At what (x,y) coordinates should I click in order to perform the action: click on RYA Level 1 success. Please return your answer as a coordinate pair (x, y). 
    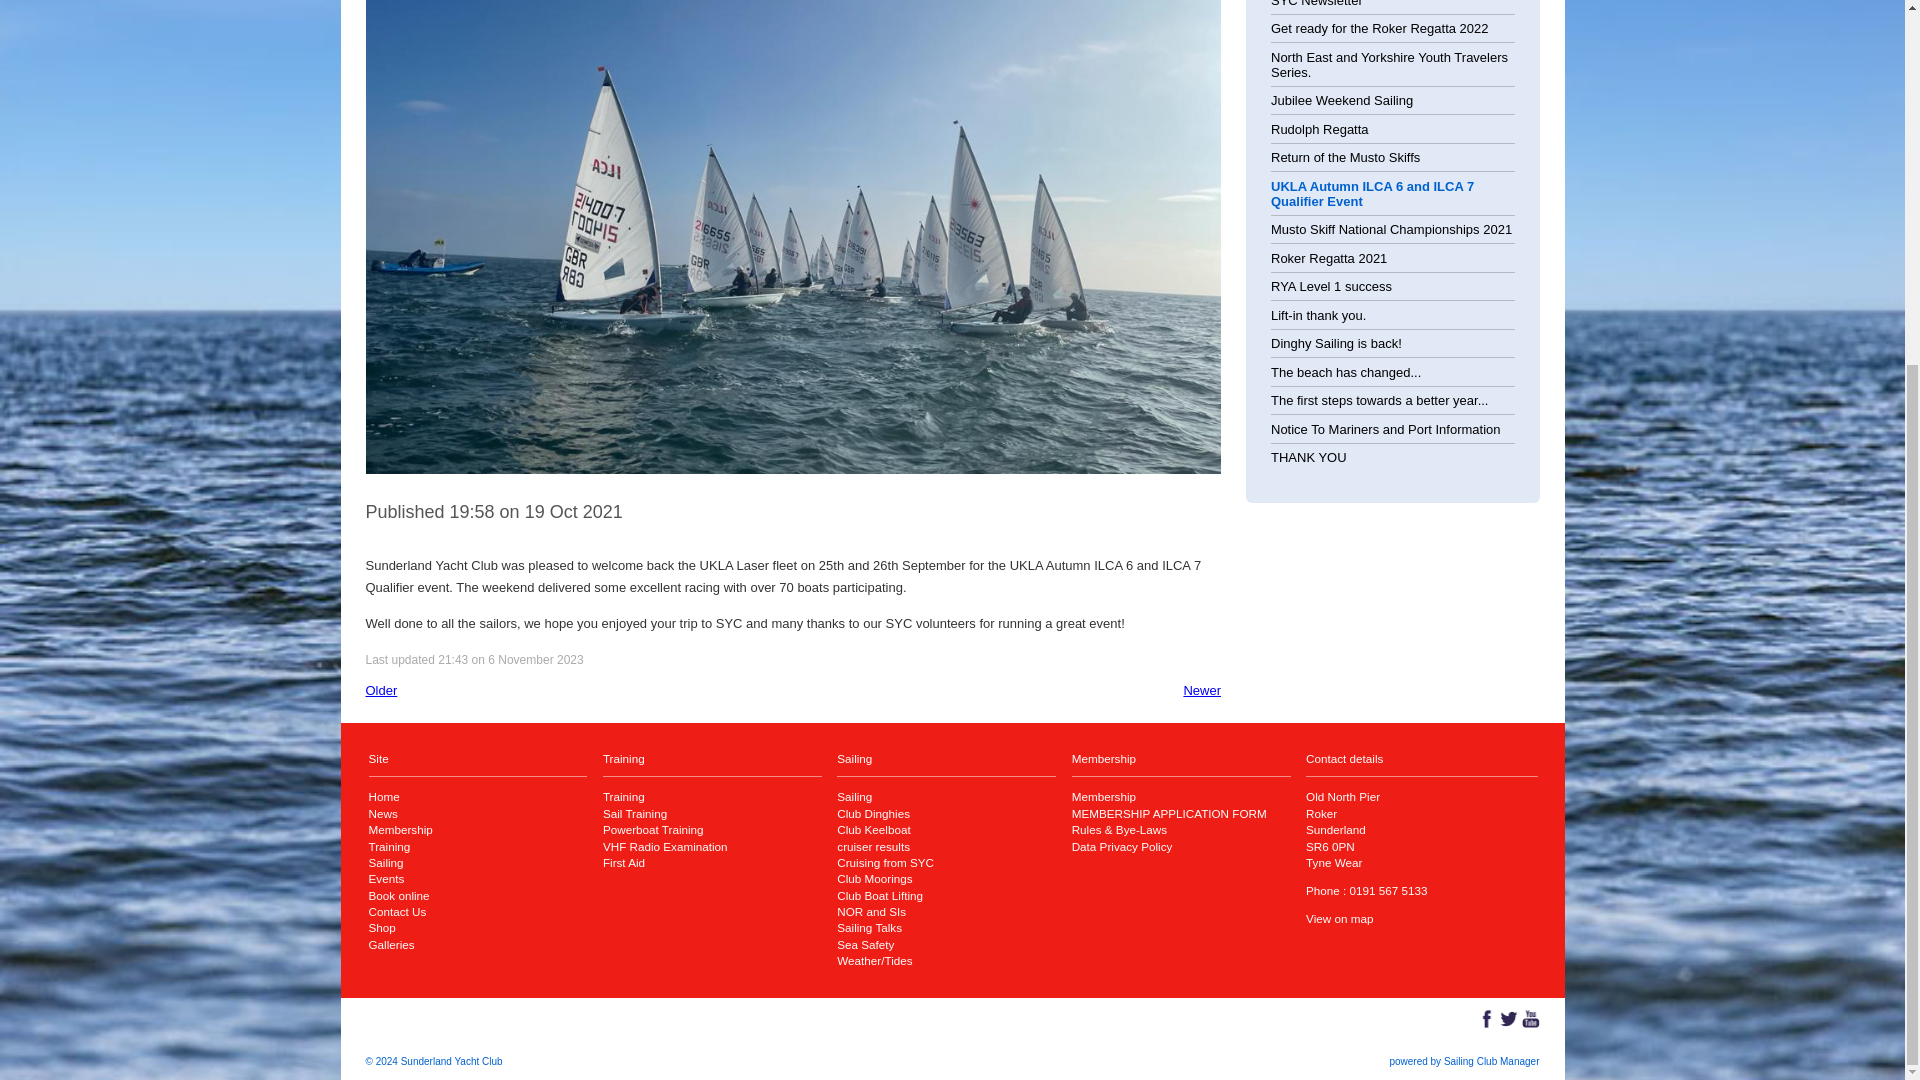
    Looking at the image, I should click on (1332, 286).